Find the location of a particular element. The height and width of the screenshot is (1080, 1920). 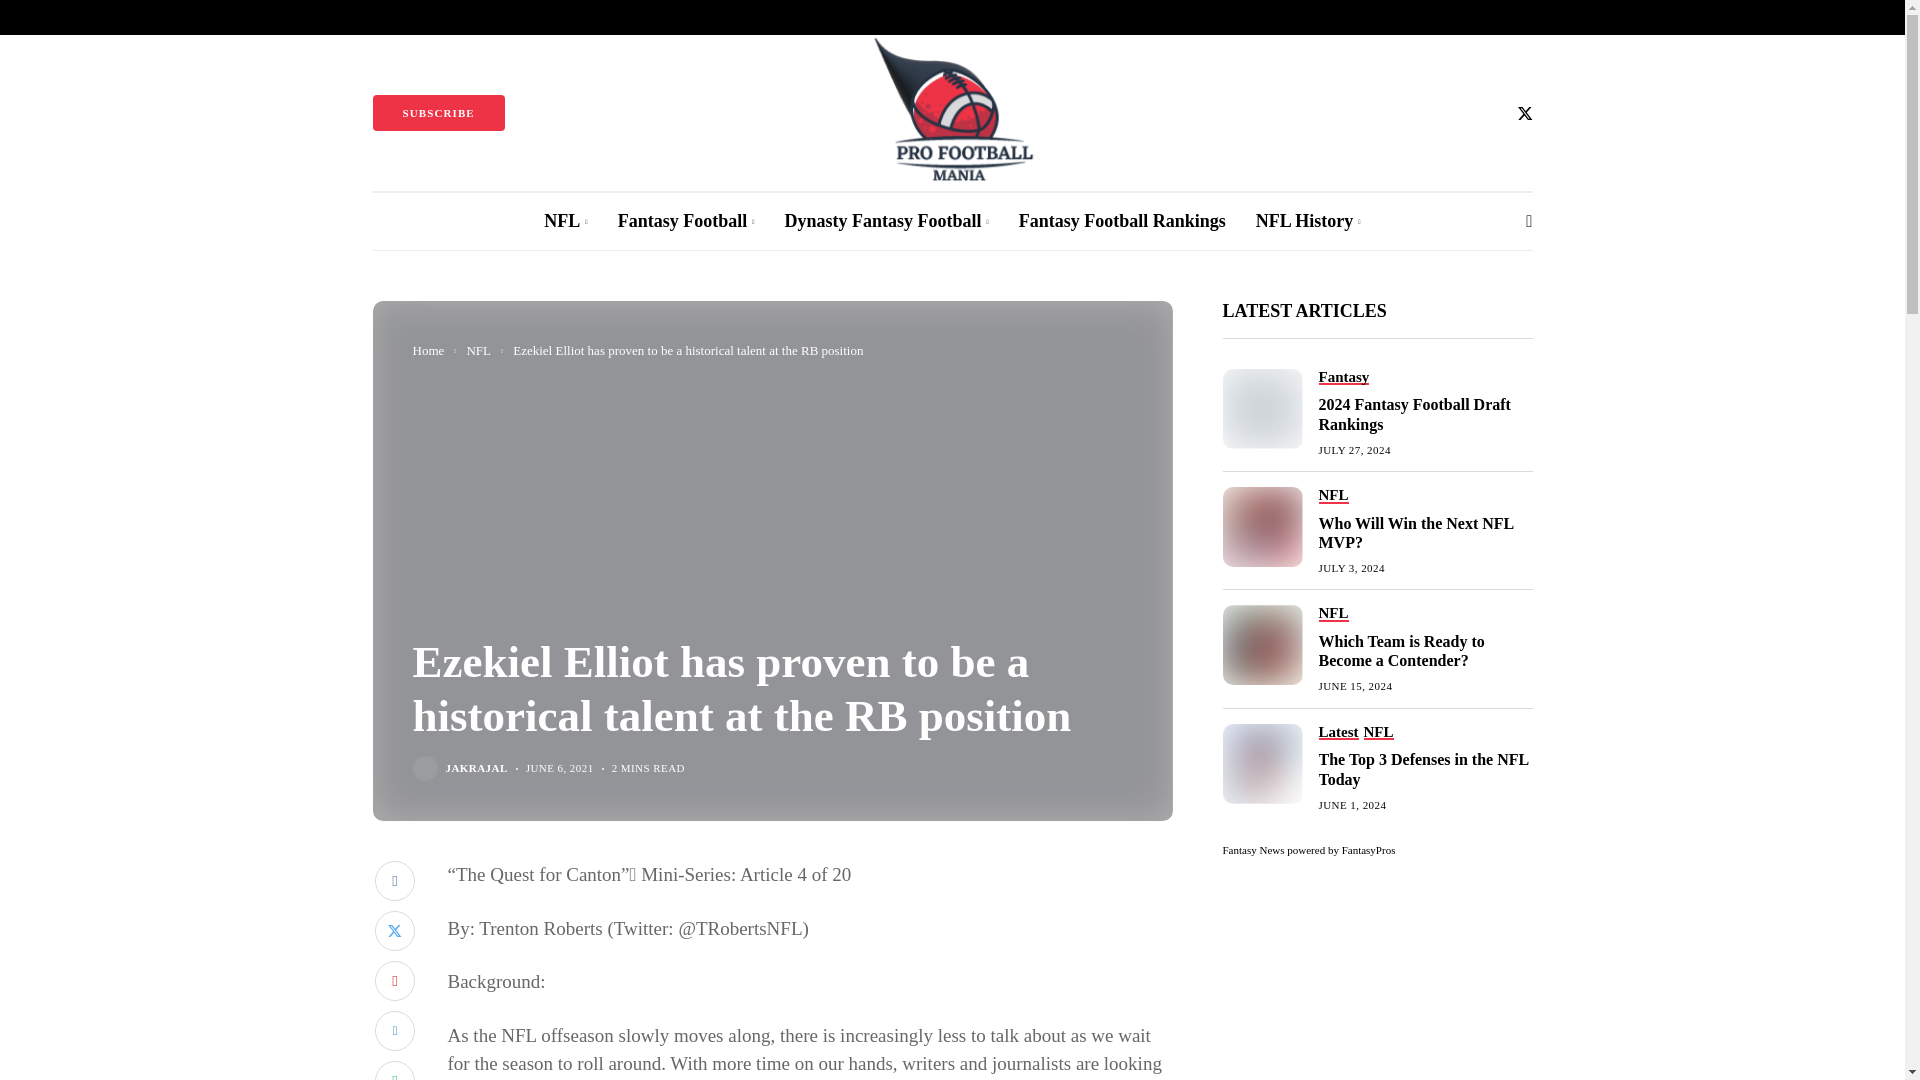

Posts by jakrajal is located at coordinates (476, 768).